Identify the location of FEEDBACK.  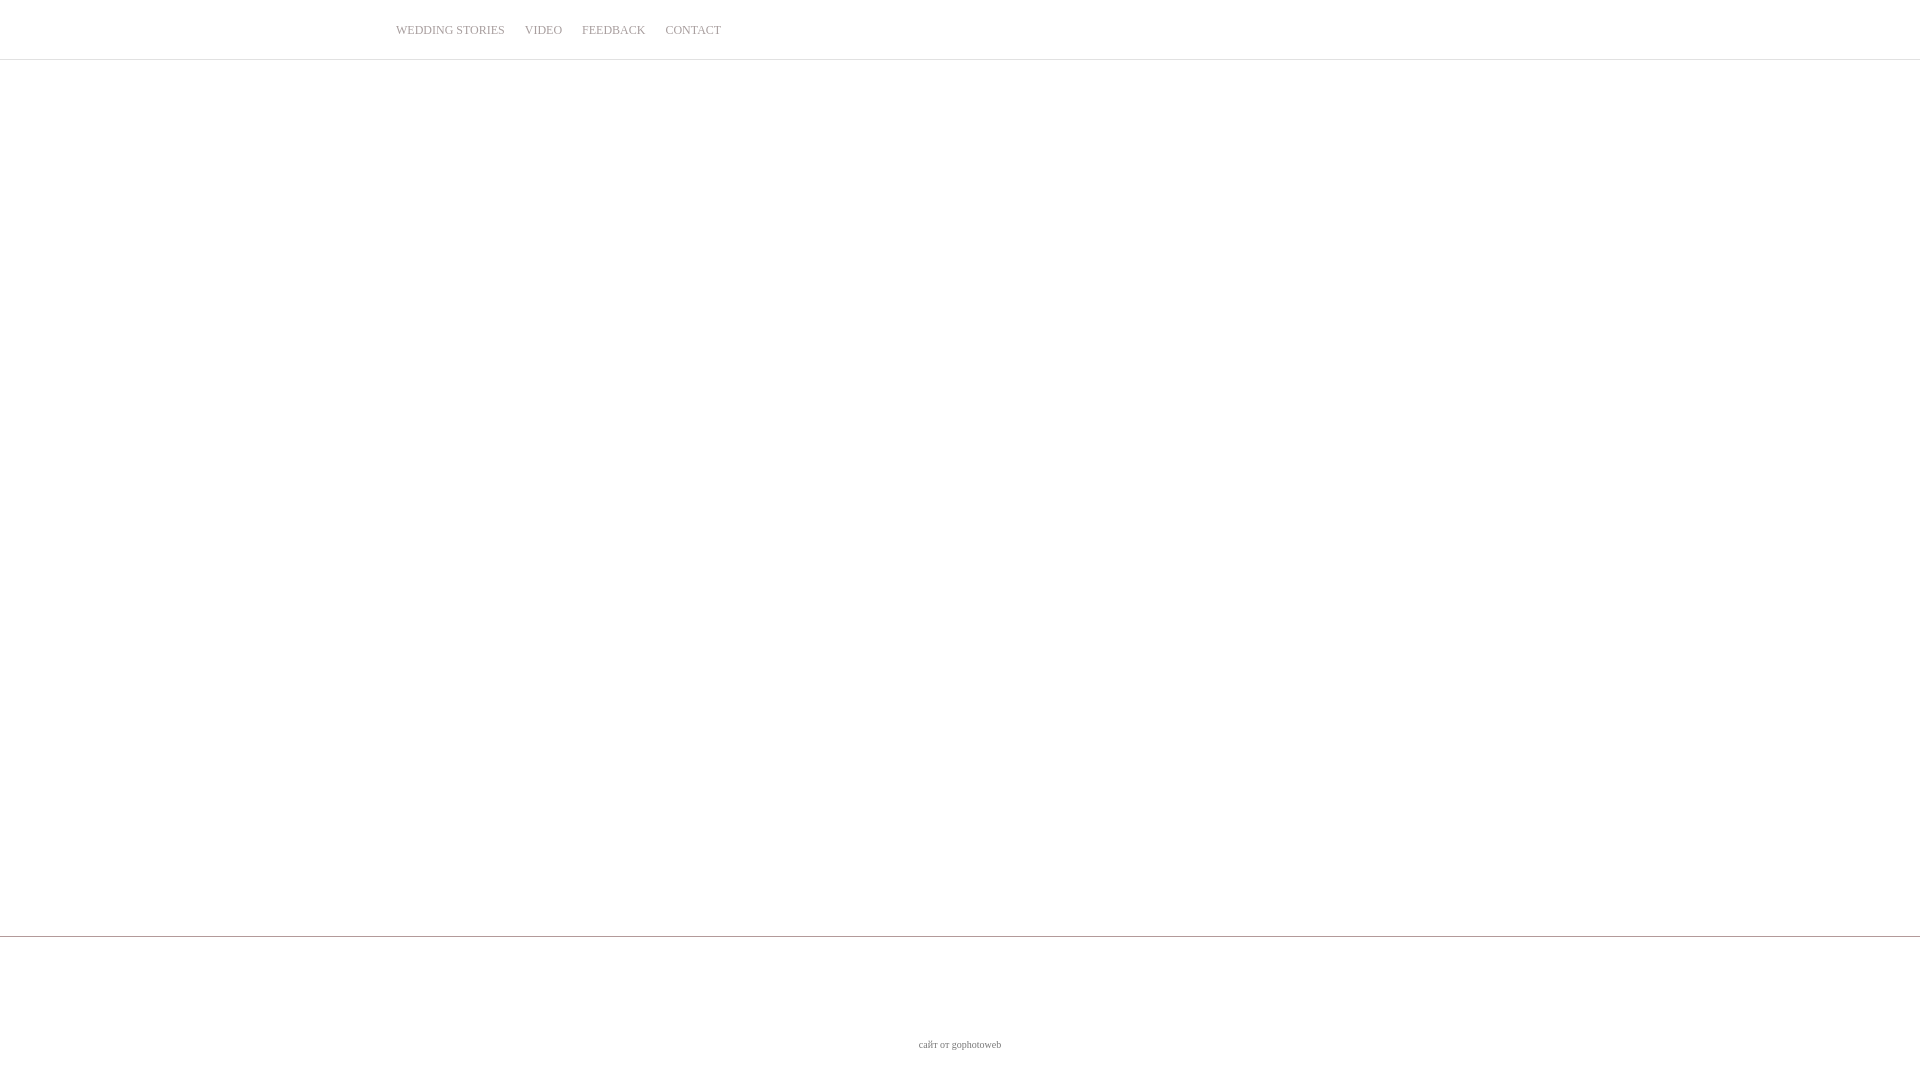
(614, 29).